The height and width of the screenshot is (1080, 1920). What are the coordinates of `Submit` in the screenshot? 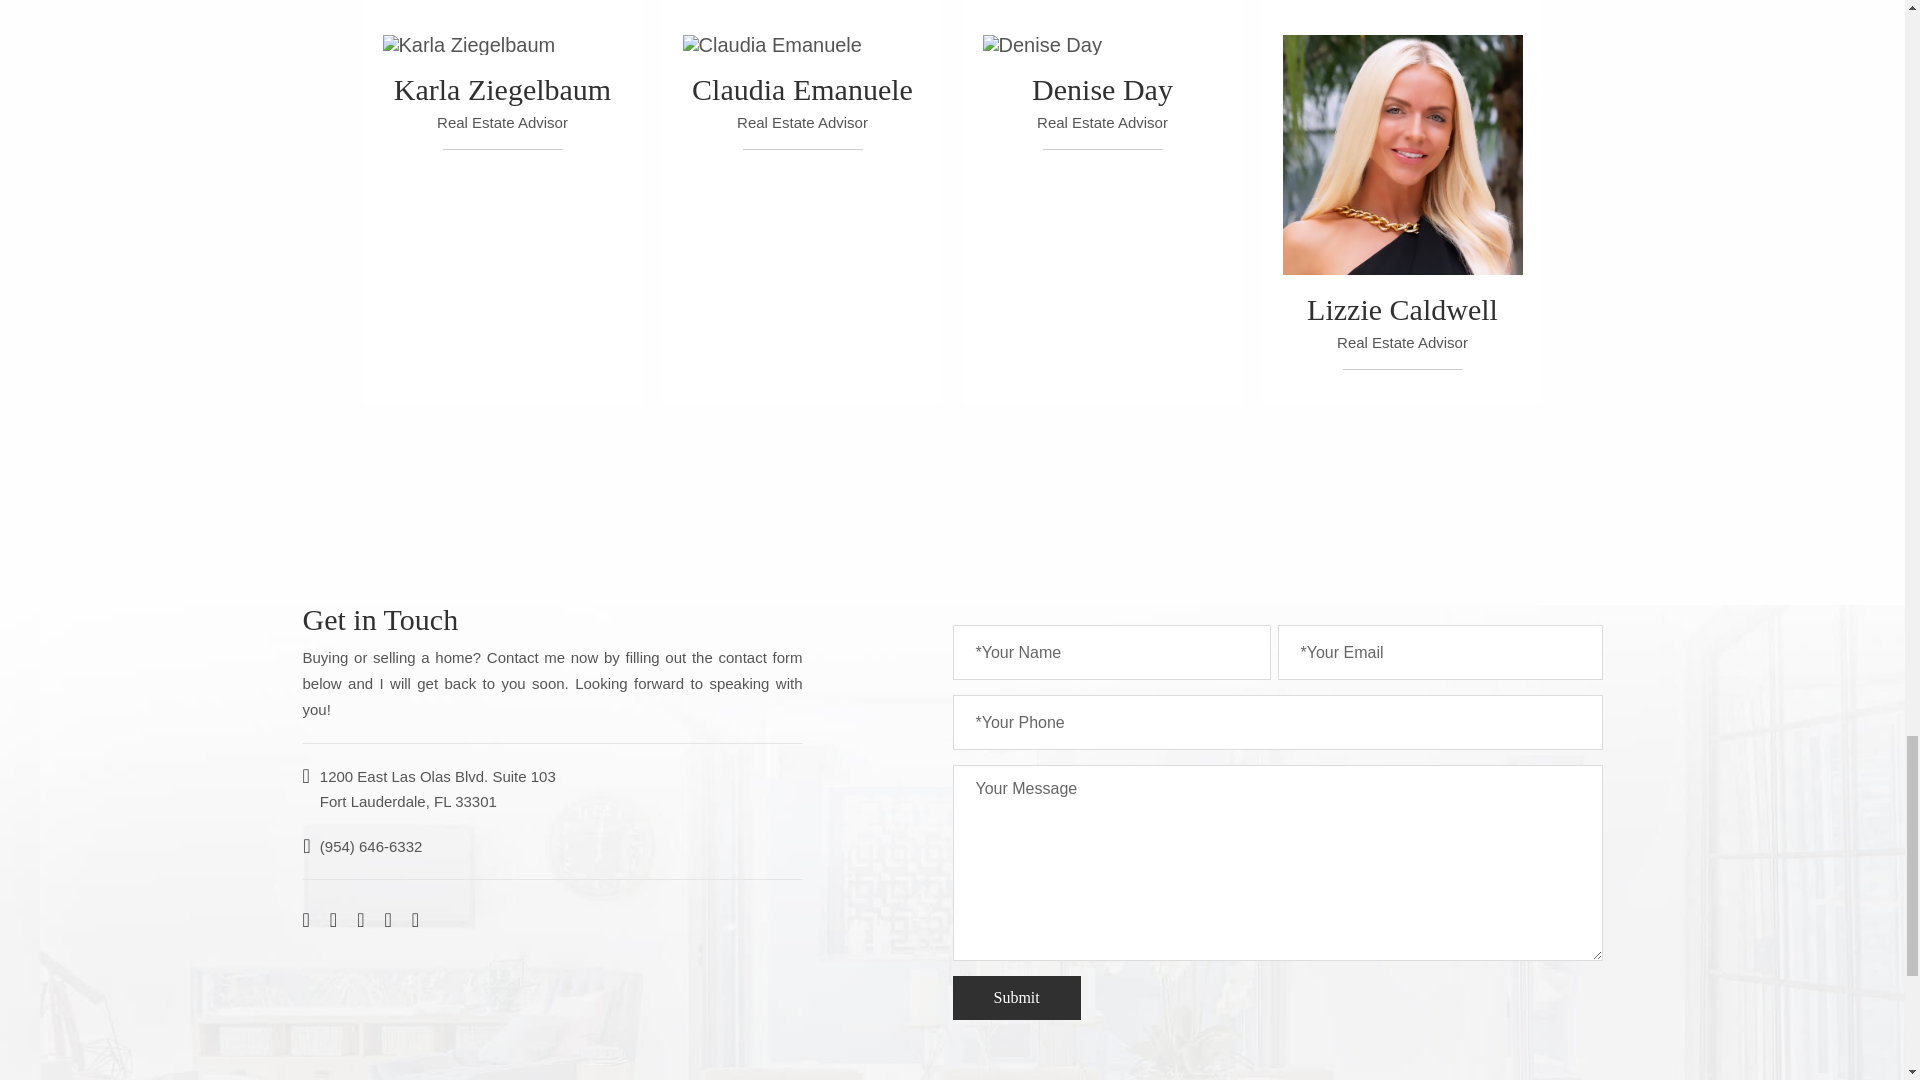 It's located at (1016, 998).